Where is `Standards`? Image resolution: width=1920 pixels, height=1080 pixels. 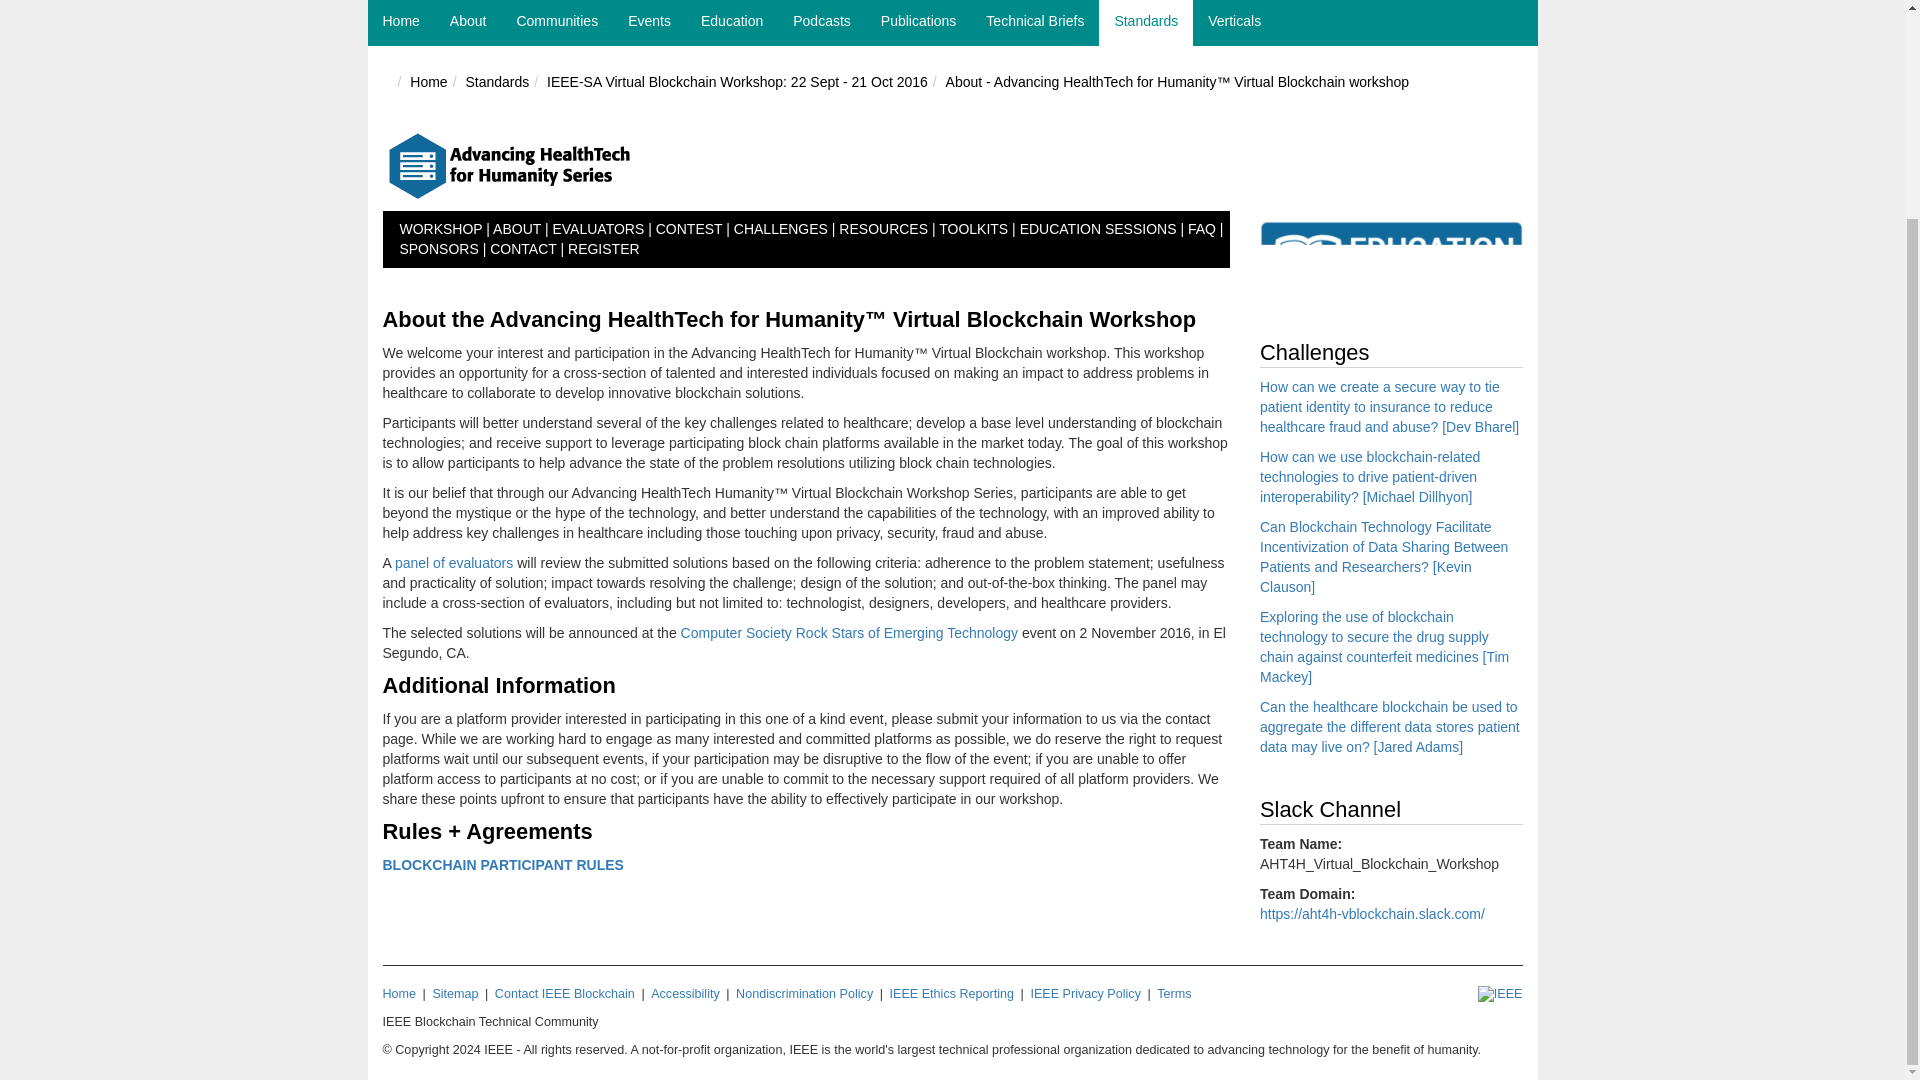 Standards is located at coordinates (1145, 23).